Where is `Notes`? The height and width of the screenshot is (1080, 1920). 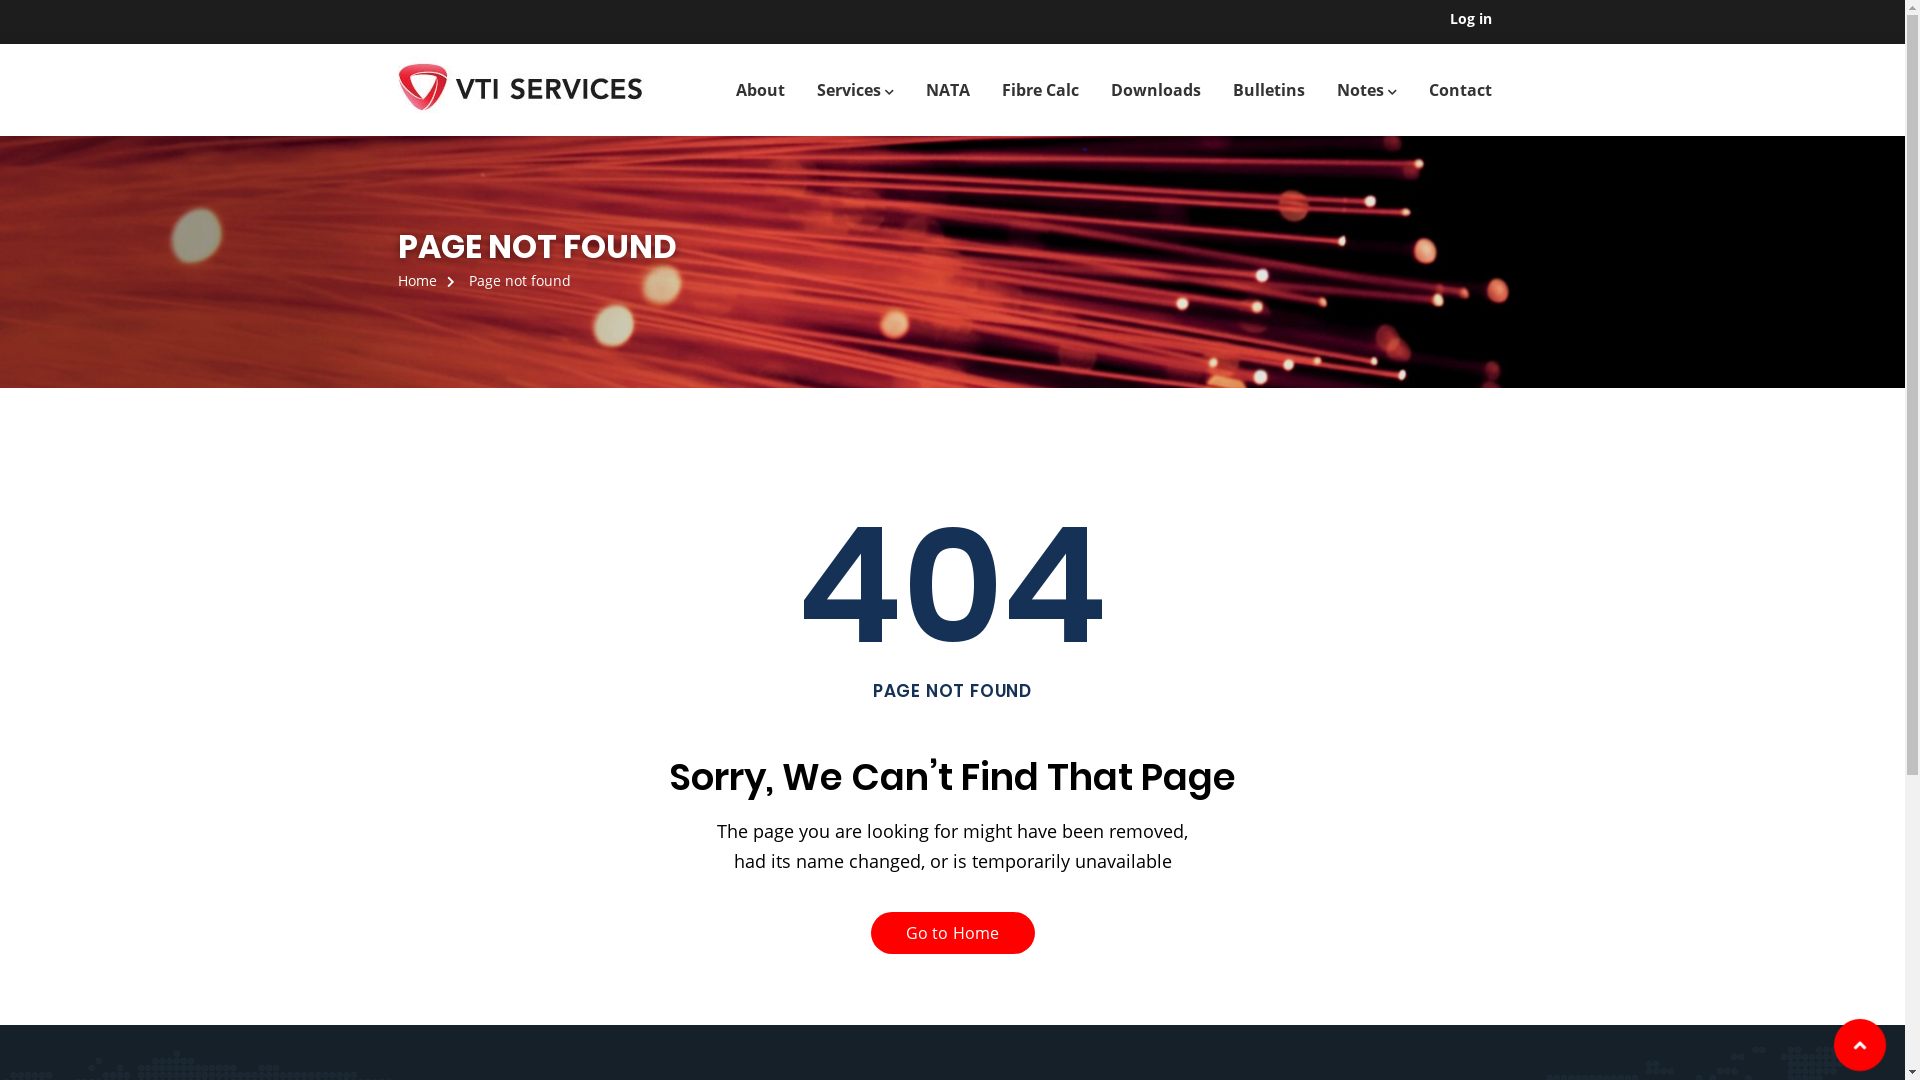 Notes is located at coordinates (1366, 90).